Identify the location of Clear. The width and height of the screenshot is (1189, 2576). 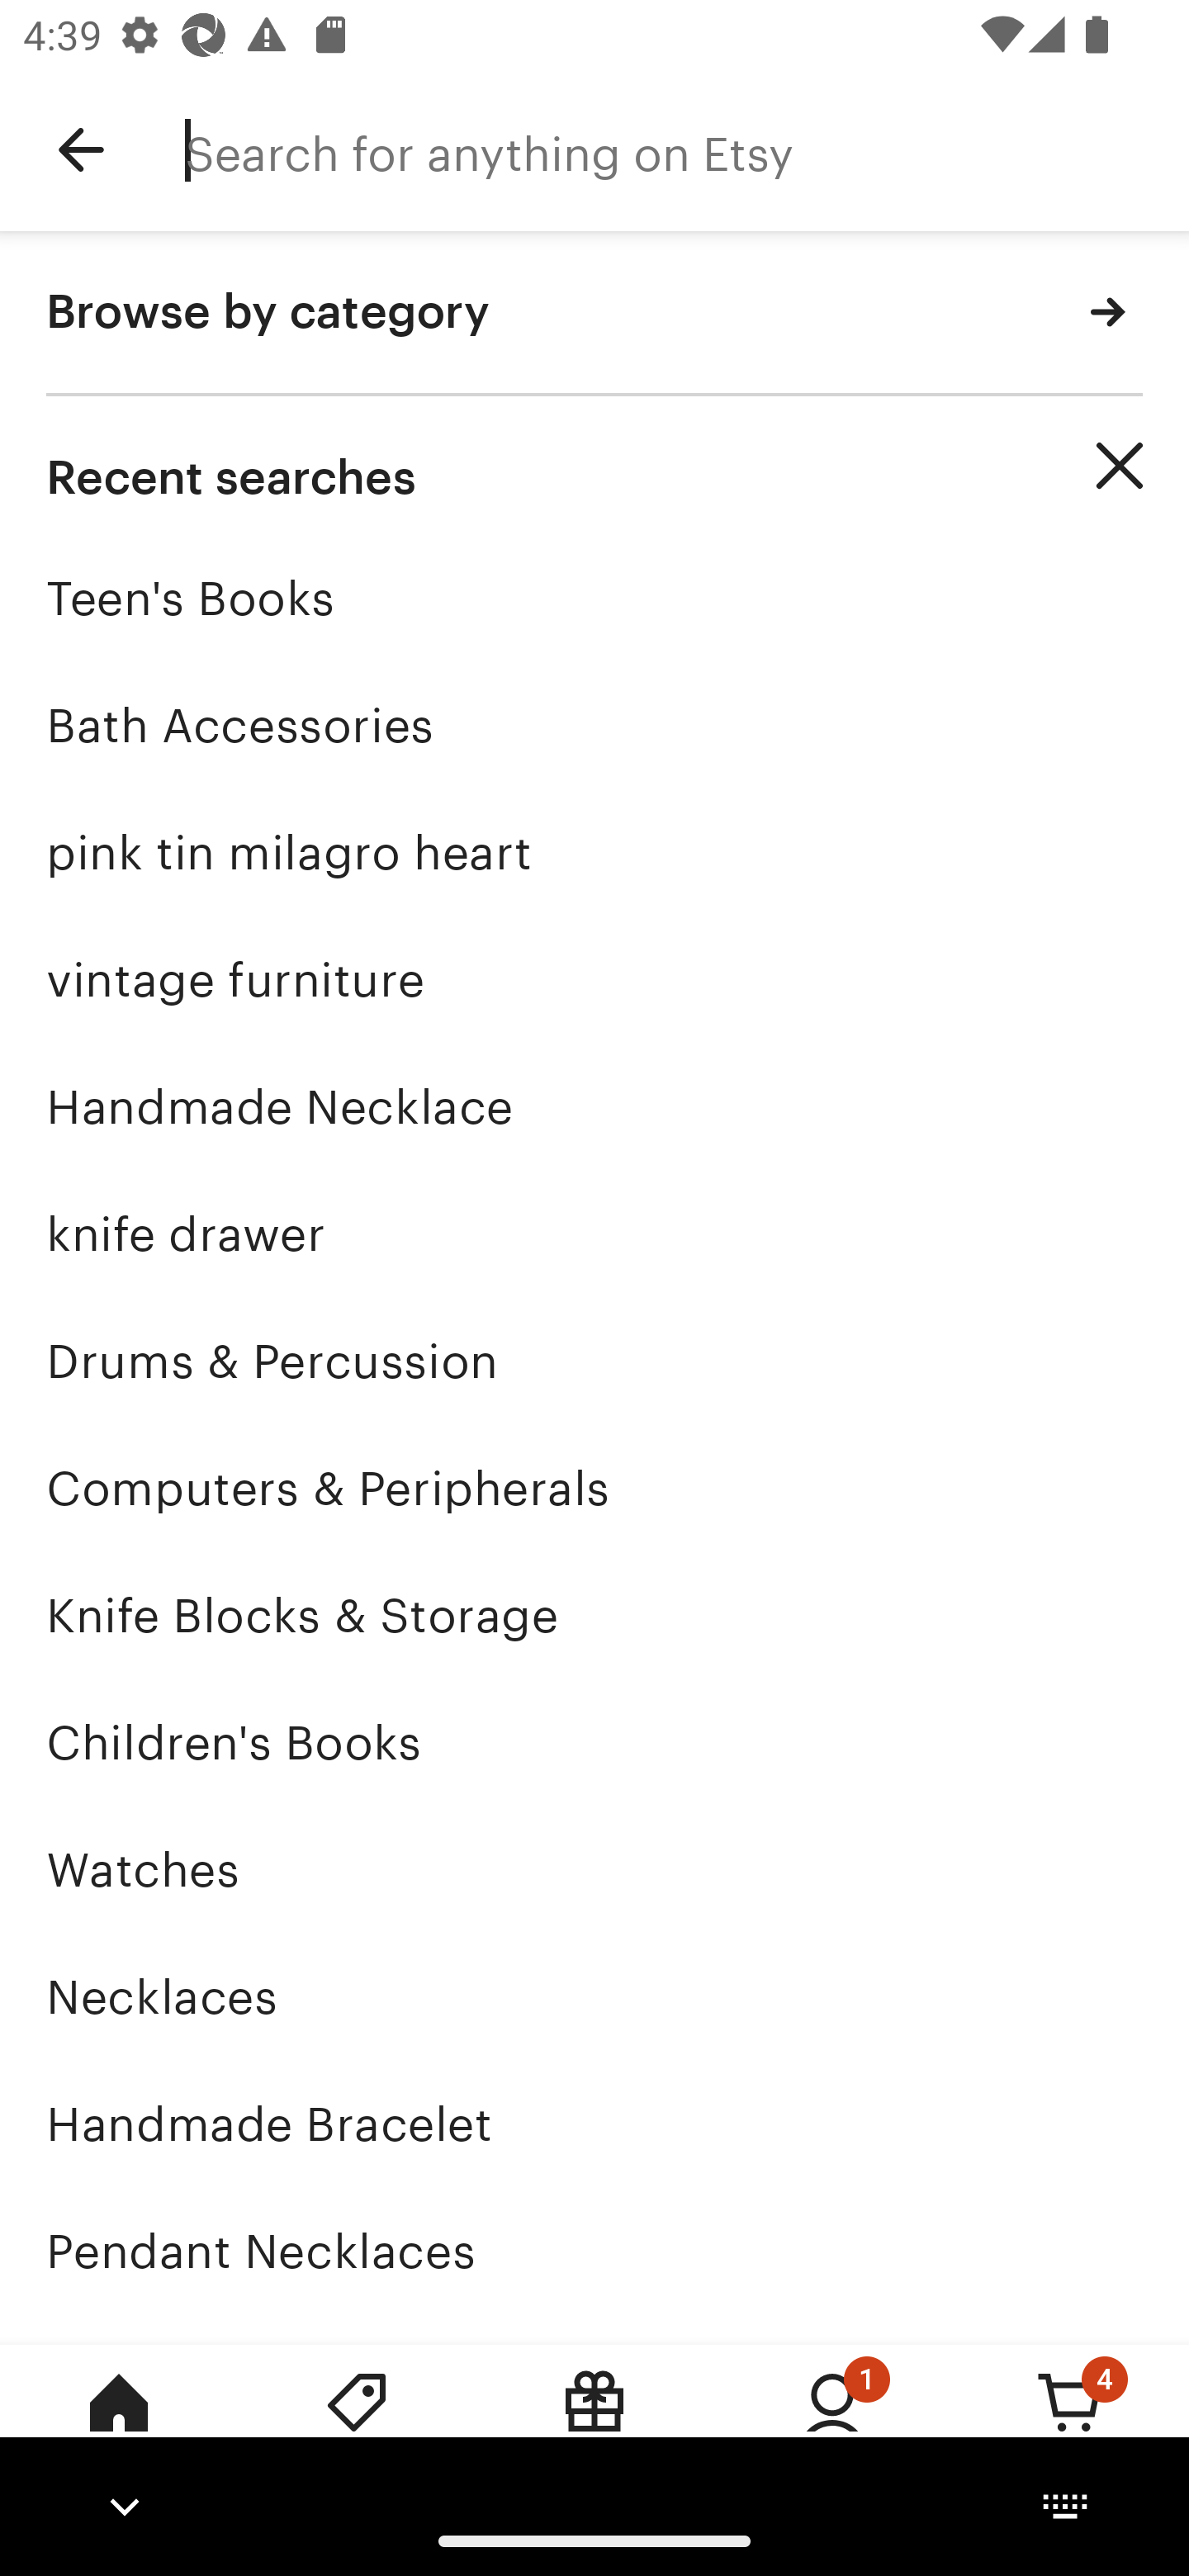
(1120, 466).